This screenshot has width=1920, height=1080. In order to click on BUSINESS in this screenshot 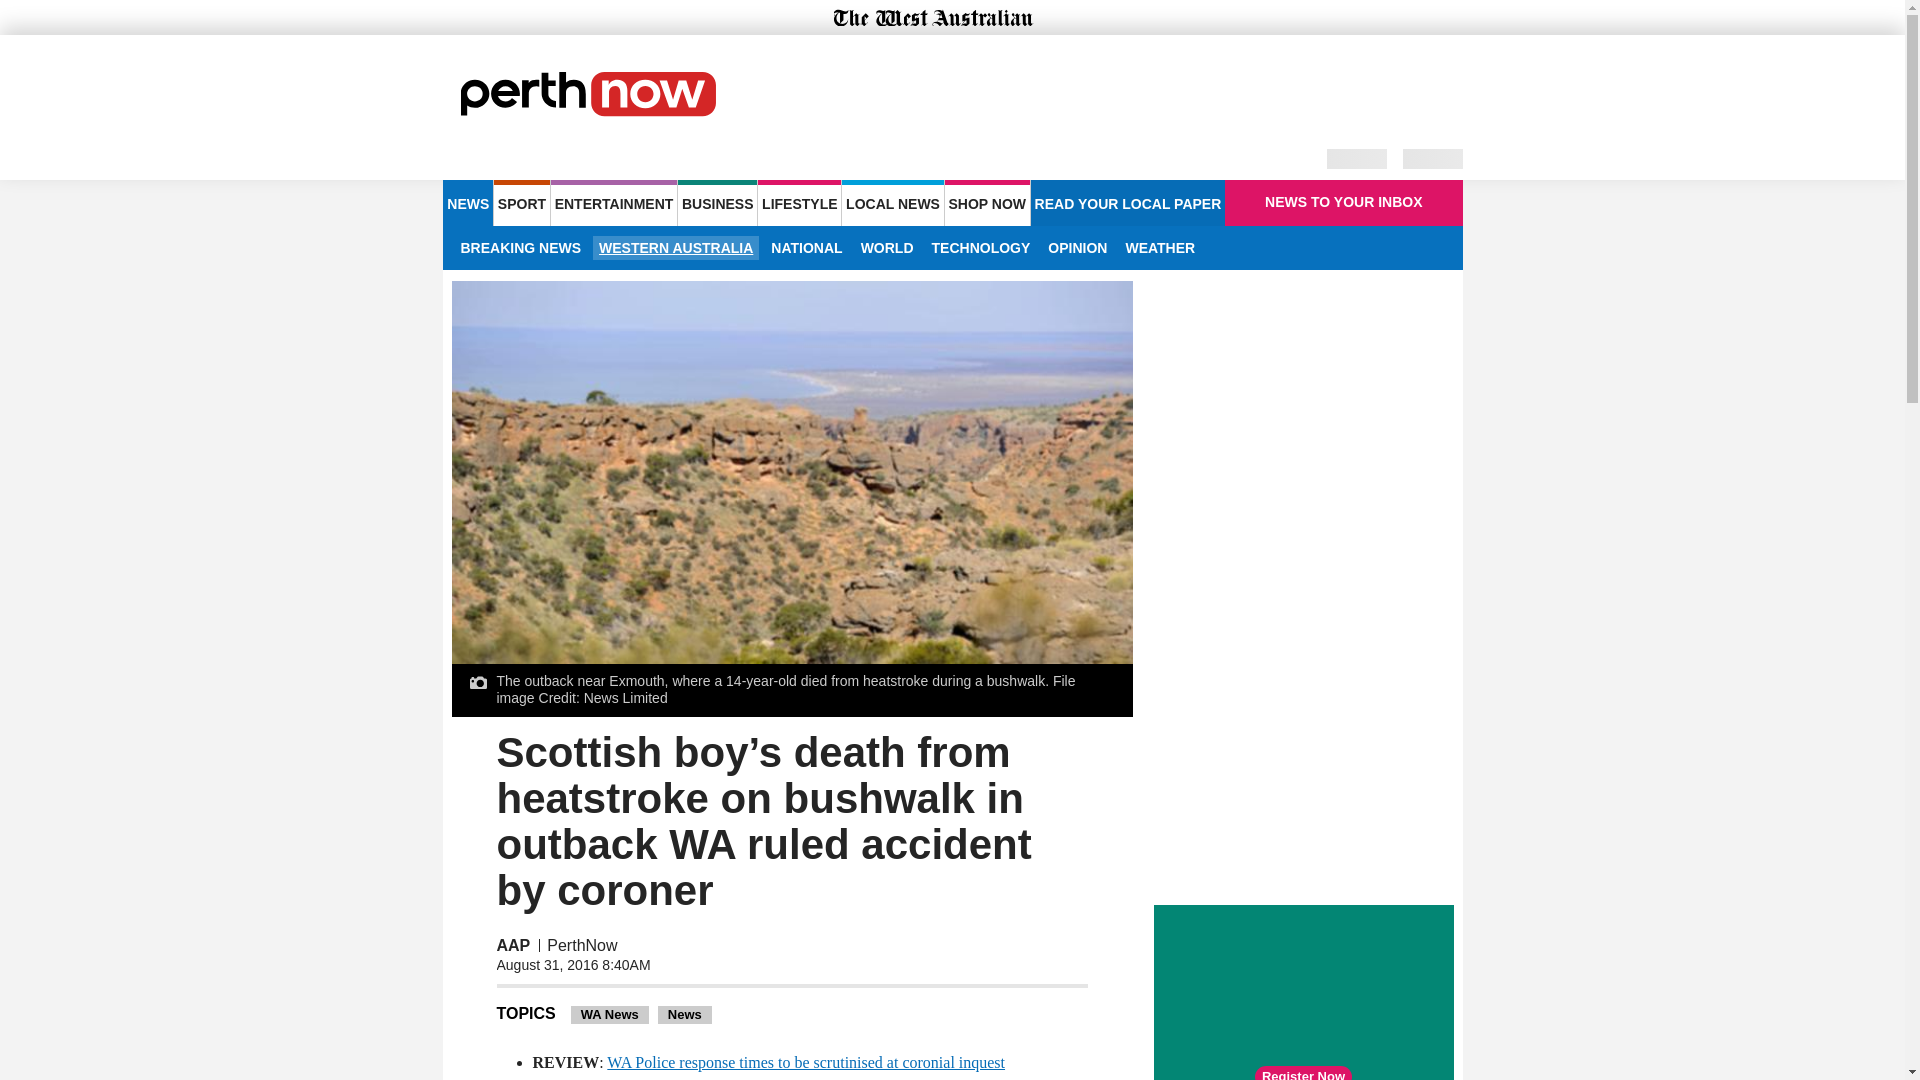, I will do `click(716, 202)`.